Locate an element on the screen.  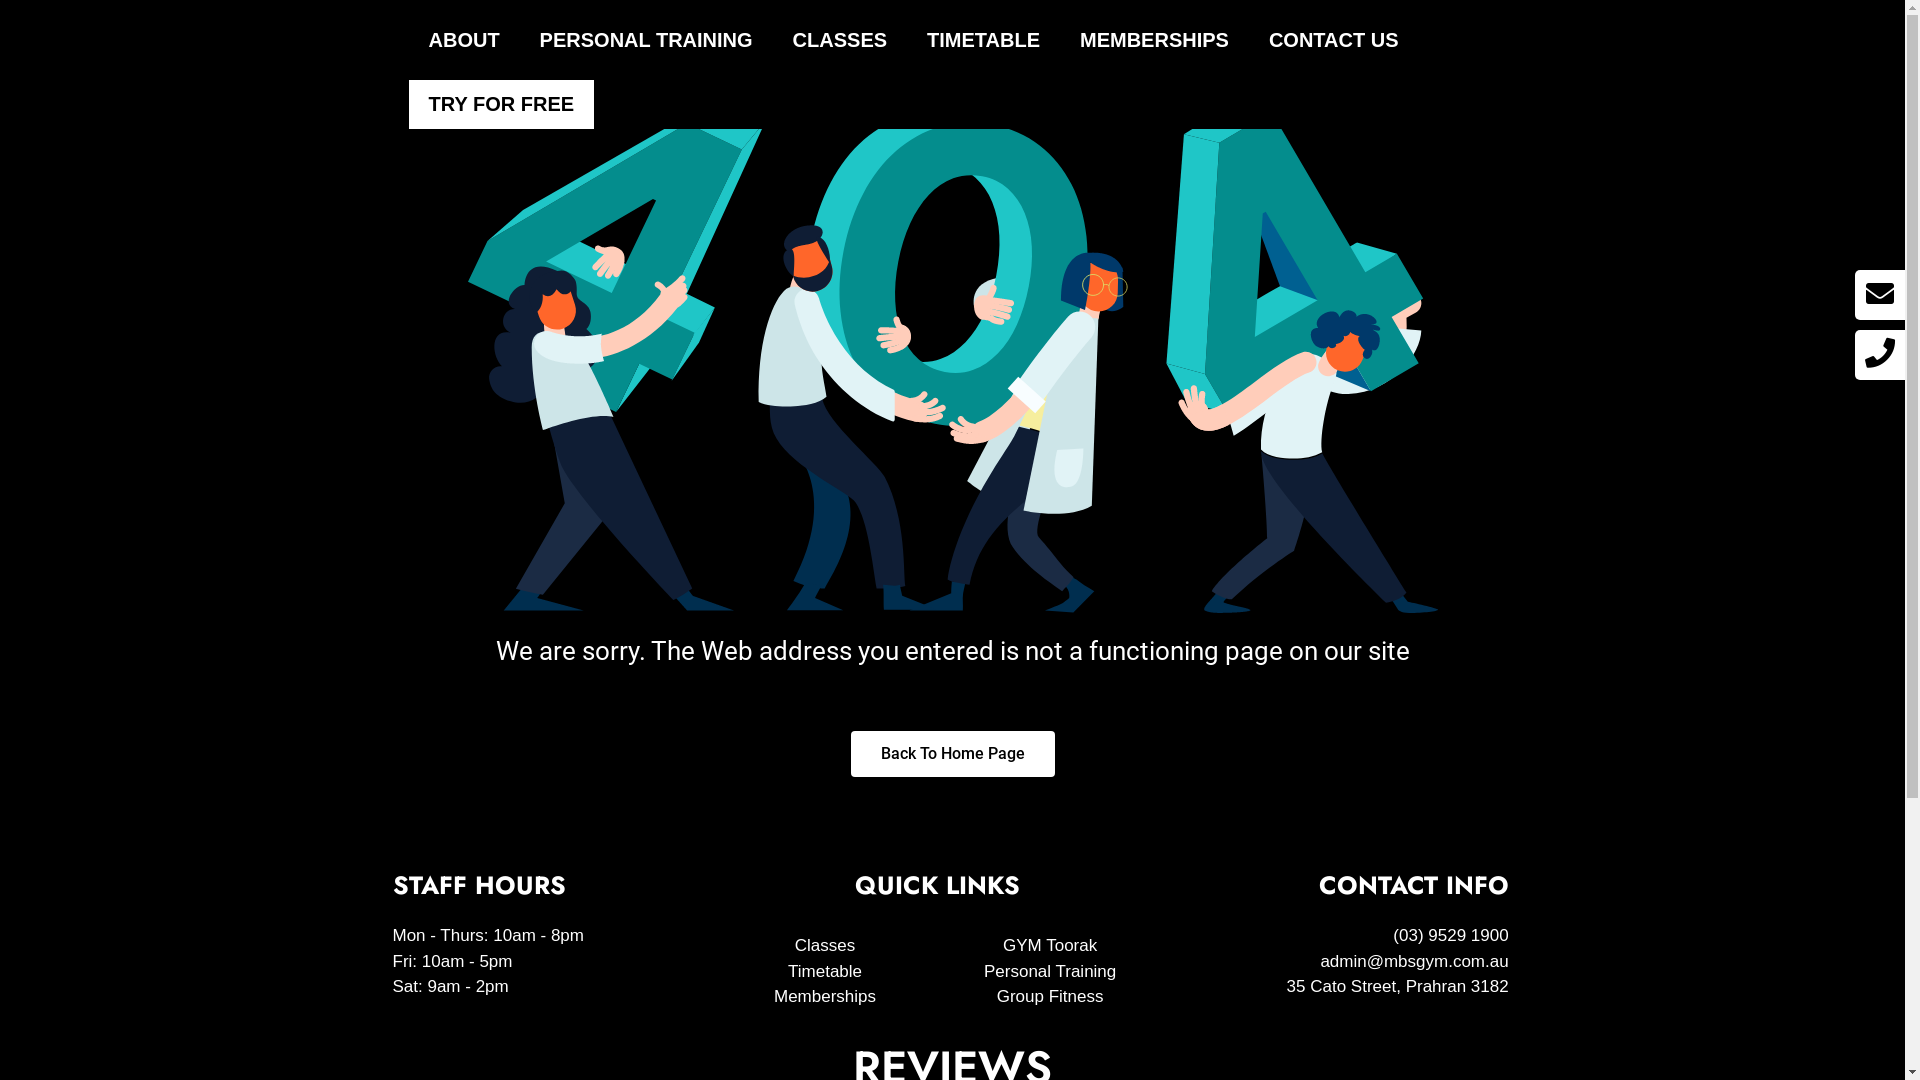
MEMBERSHIPS is located at coordinates (1154, 40).